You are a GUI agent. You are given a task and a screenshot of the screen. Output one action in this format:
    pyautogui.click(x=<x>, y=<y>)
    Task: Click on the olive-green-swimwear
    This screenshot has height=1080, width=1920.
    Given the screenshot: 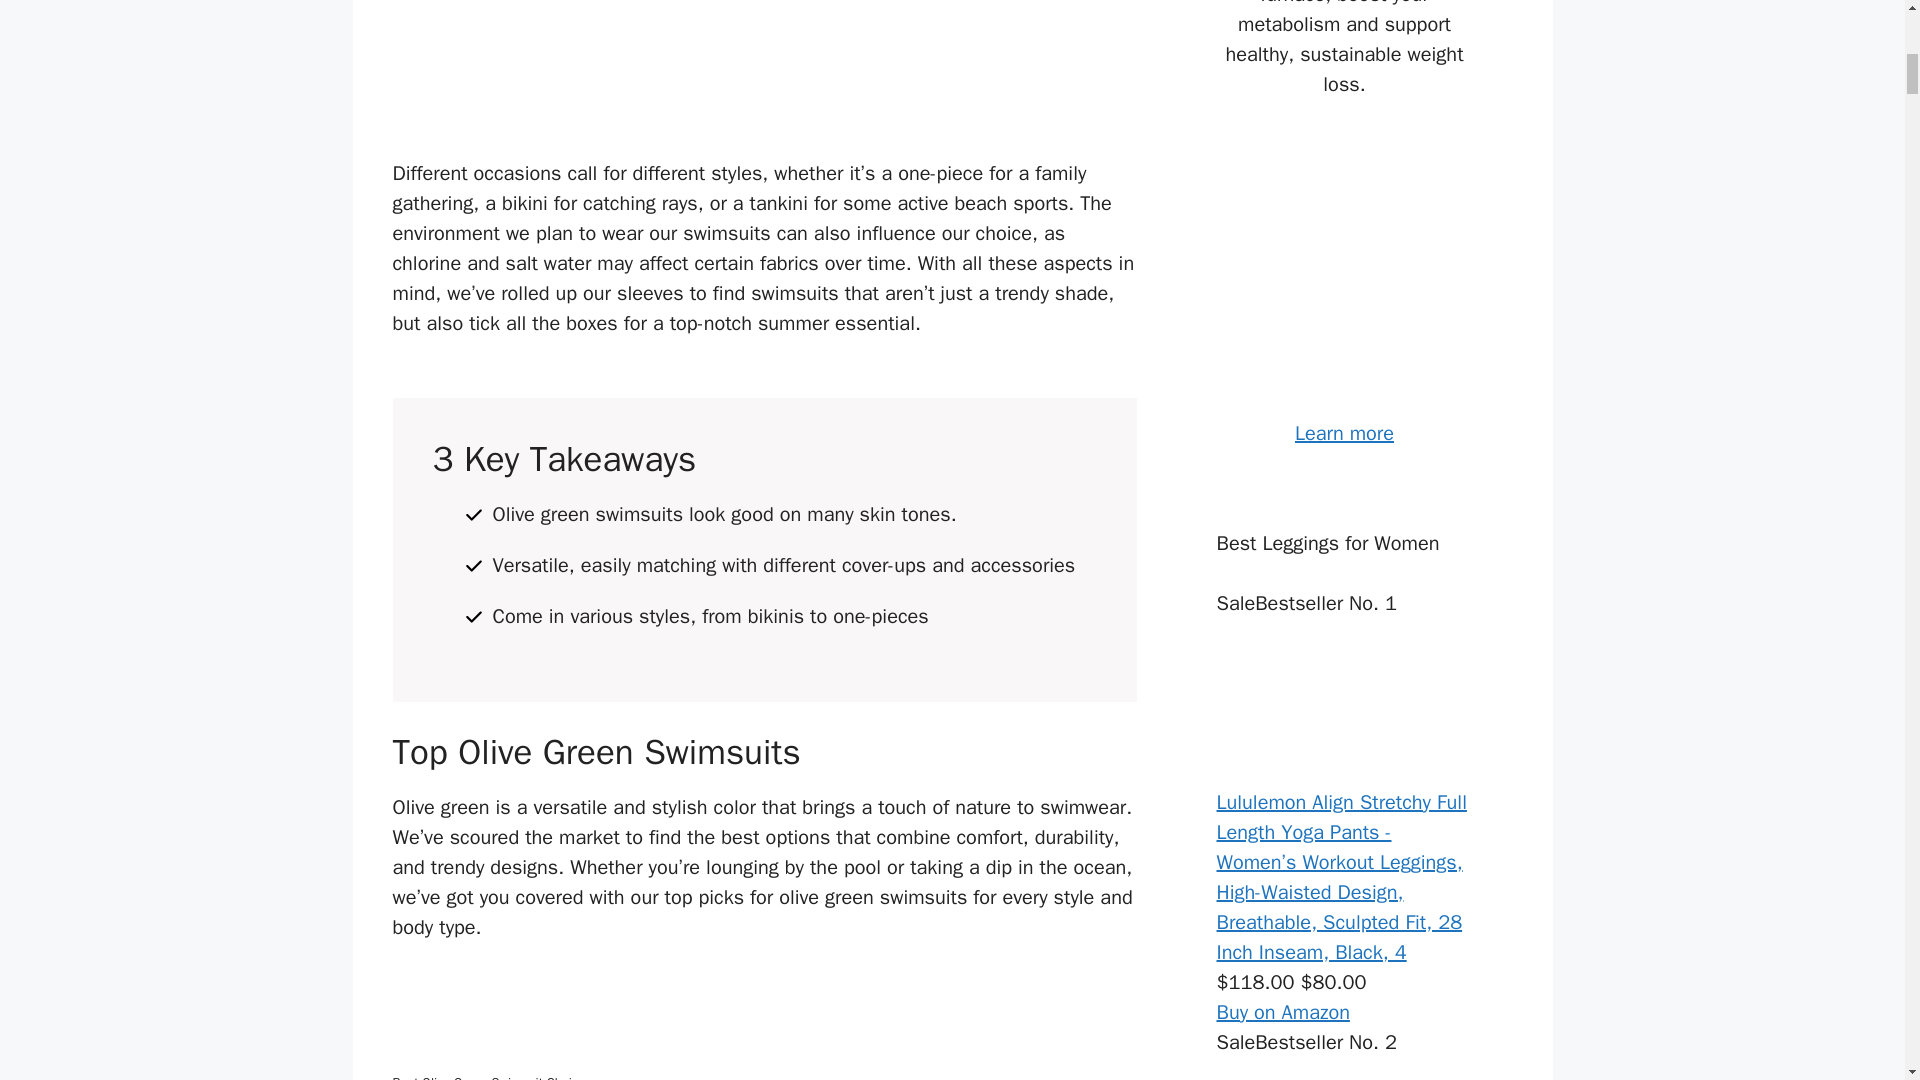 What is the action you would take?
    pyautogui.click(x=764, y=65)
    